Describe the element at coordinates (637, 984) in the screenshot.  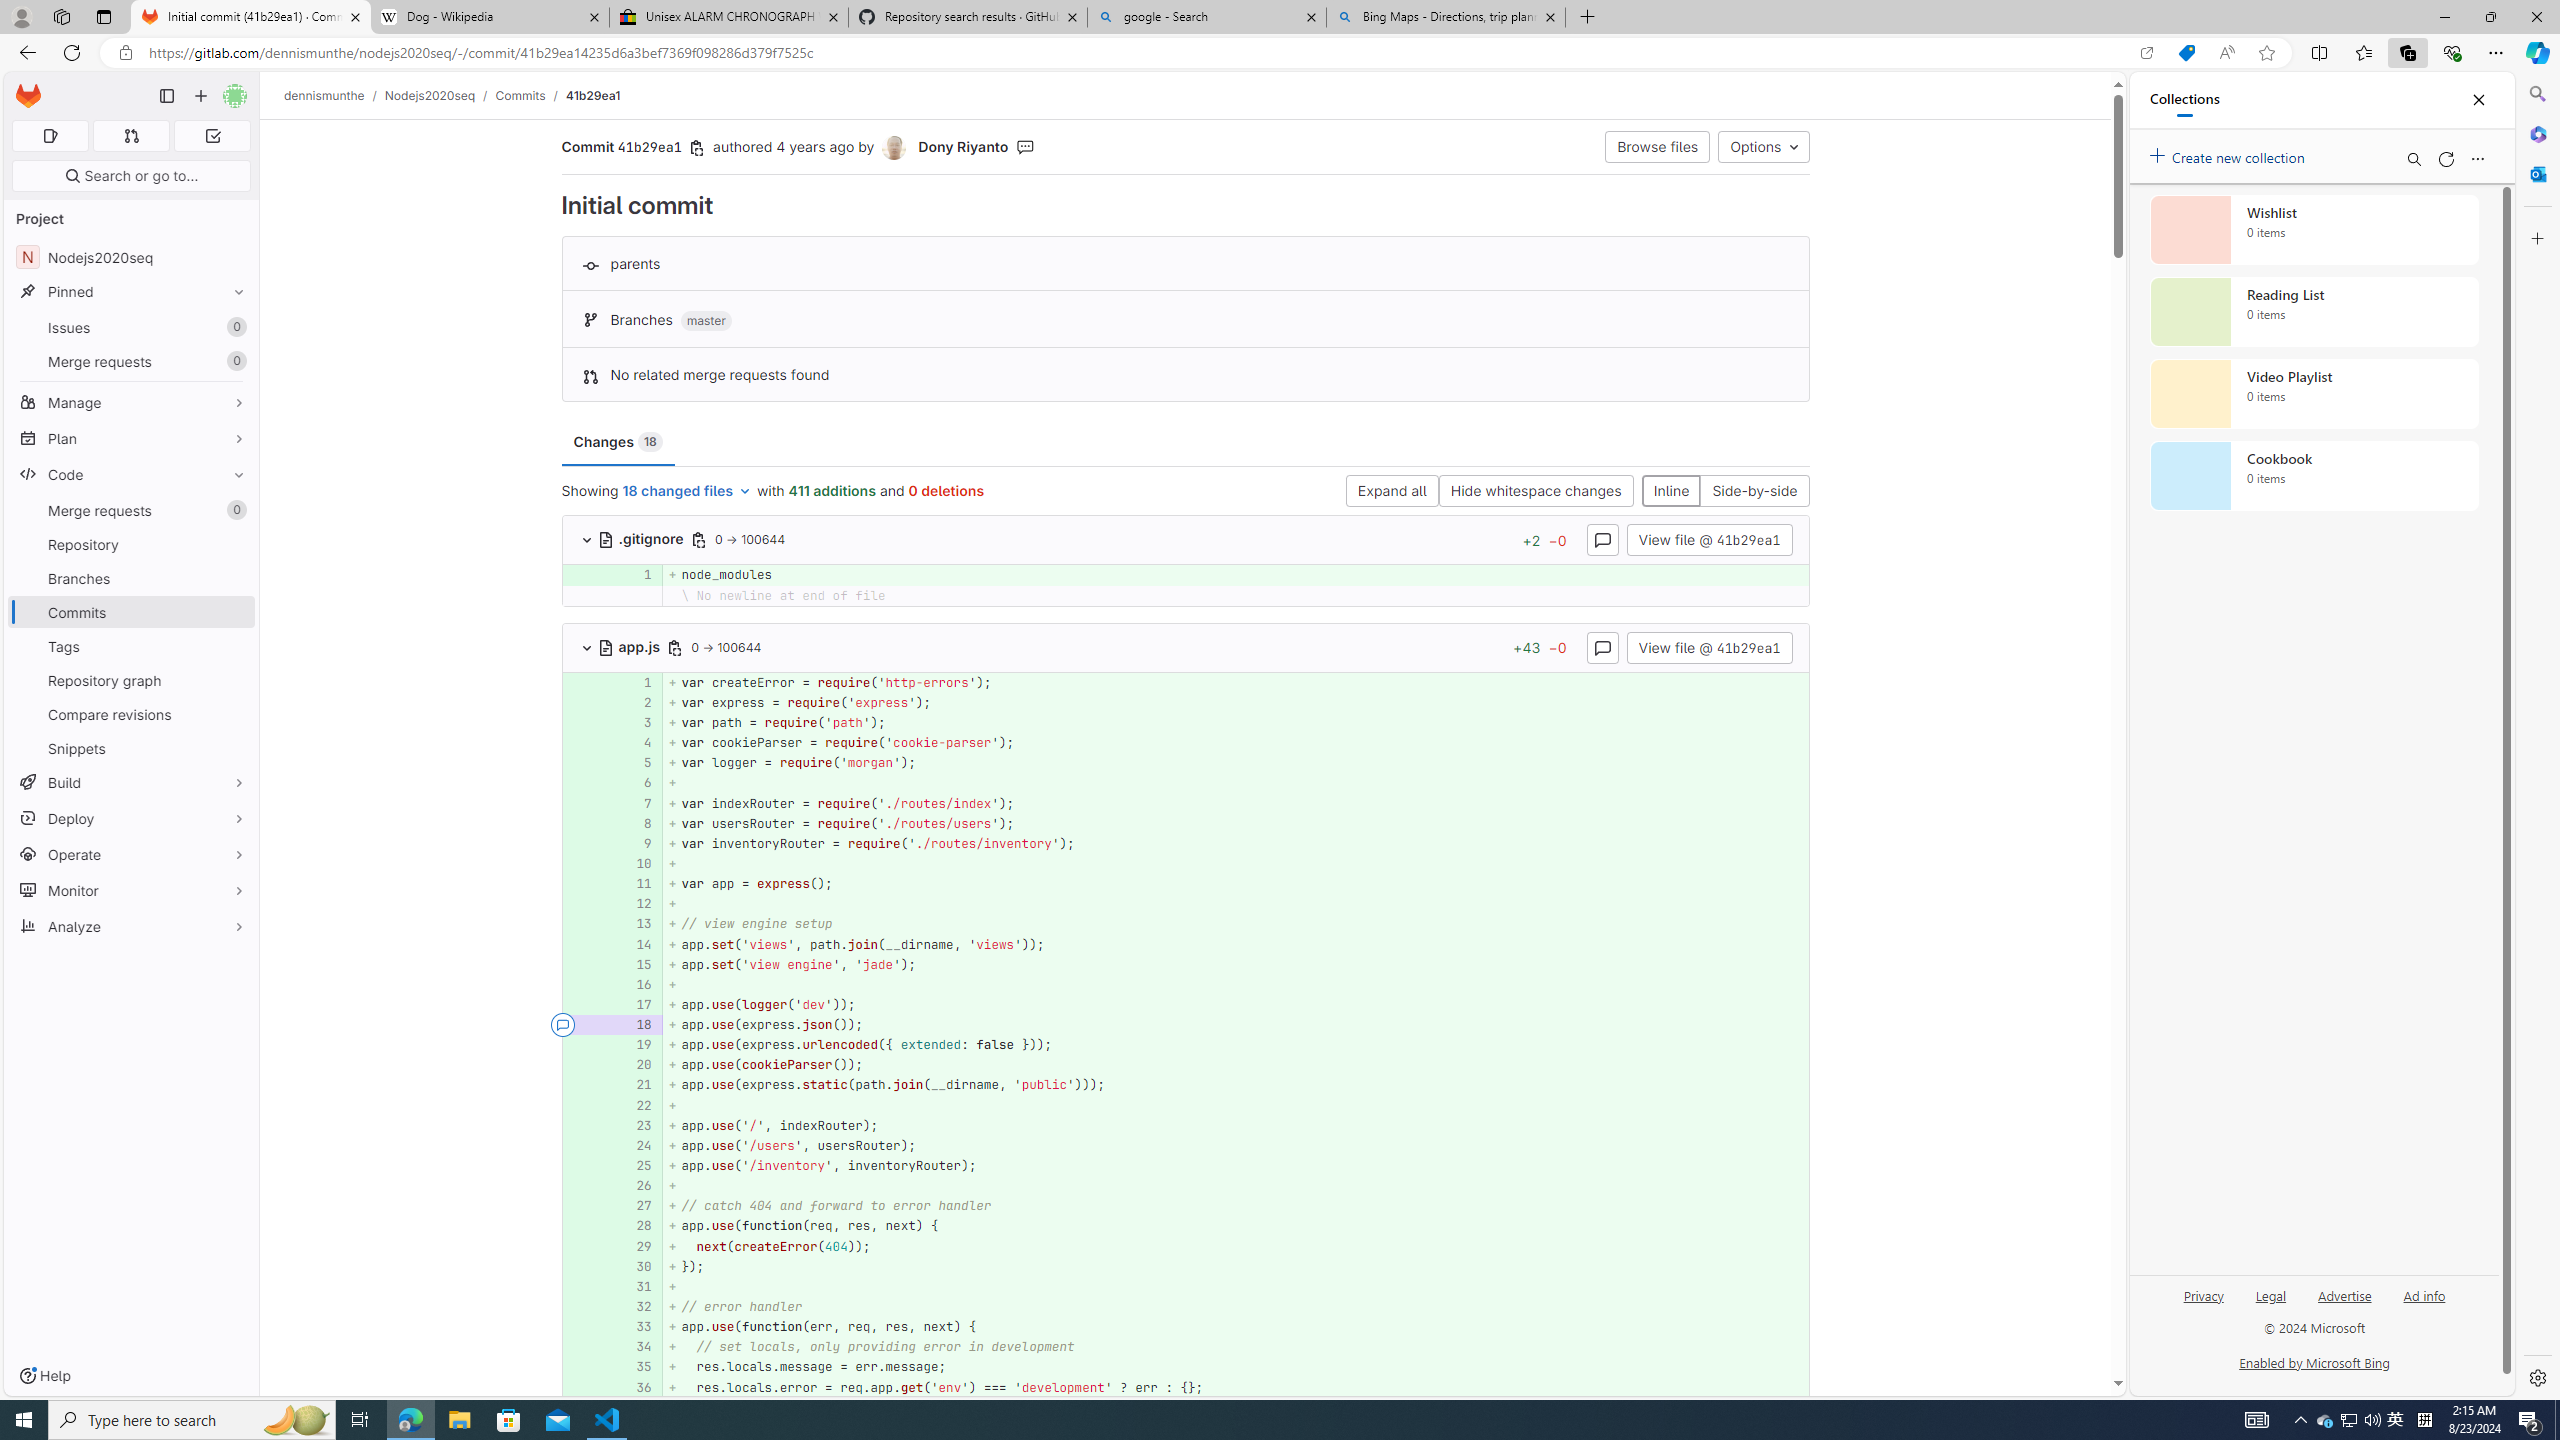
I see `16` at that location.